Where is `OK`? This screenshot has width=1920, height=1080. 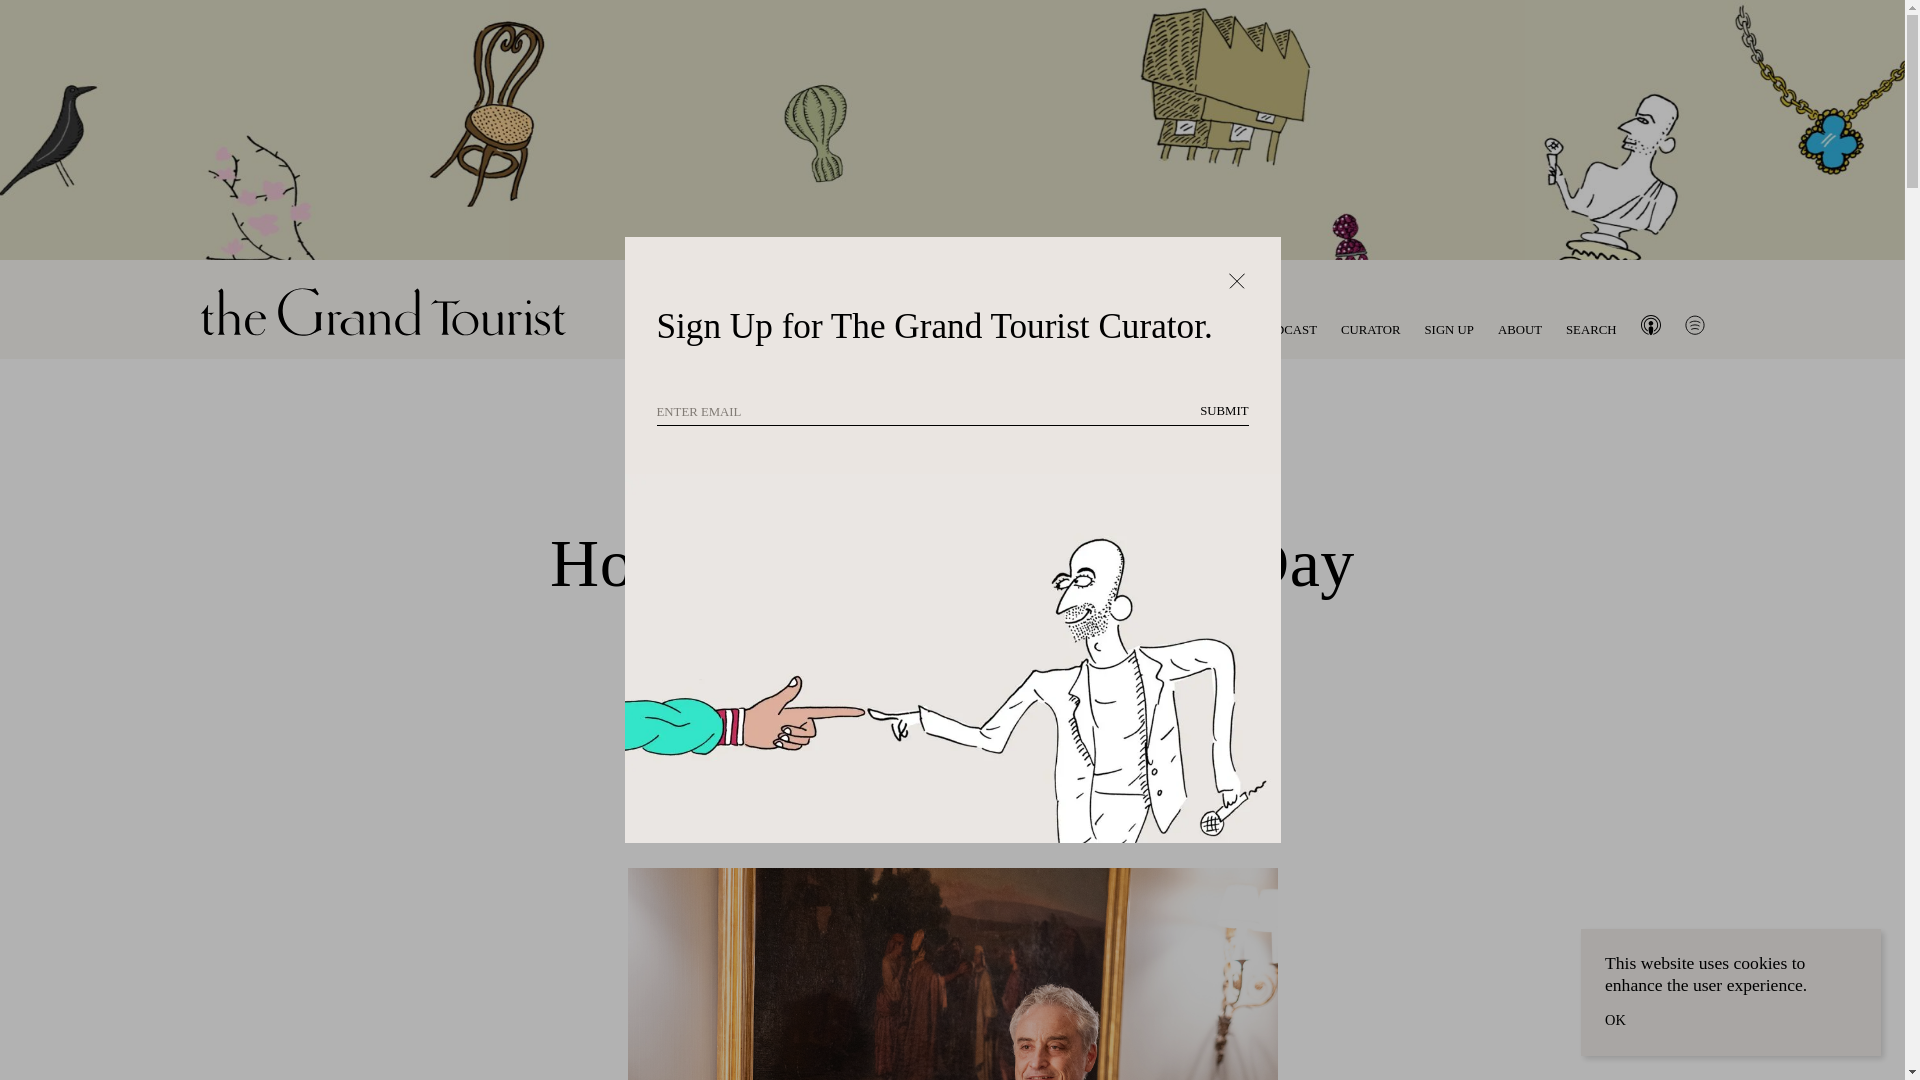
OK is located at coordinates (1616, 1020).